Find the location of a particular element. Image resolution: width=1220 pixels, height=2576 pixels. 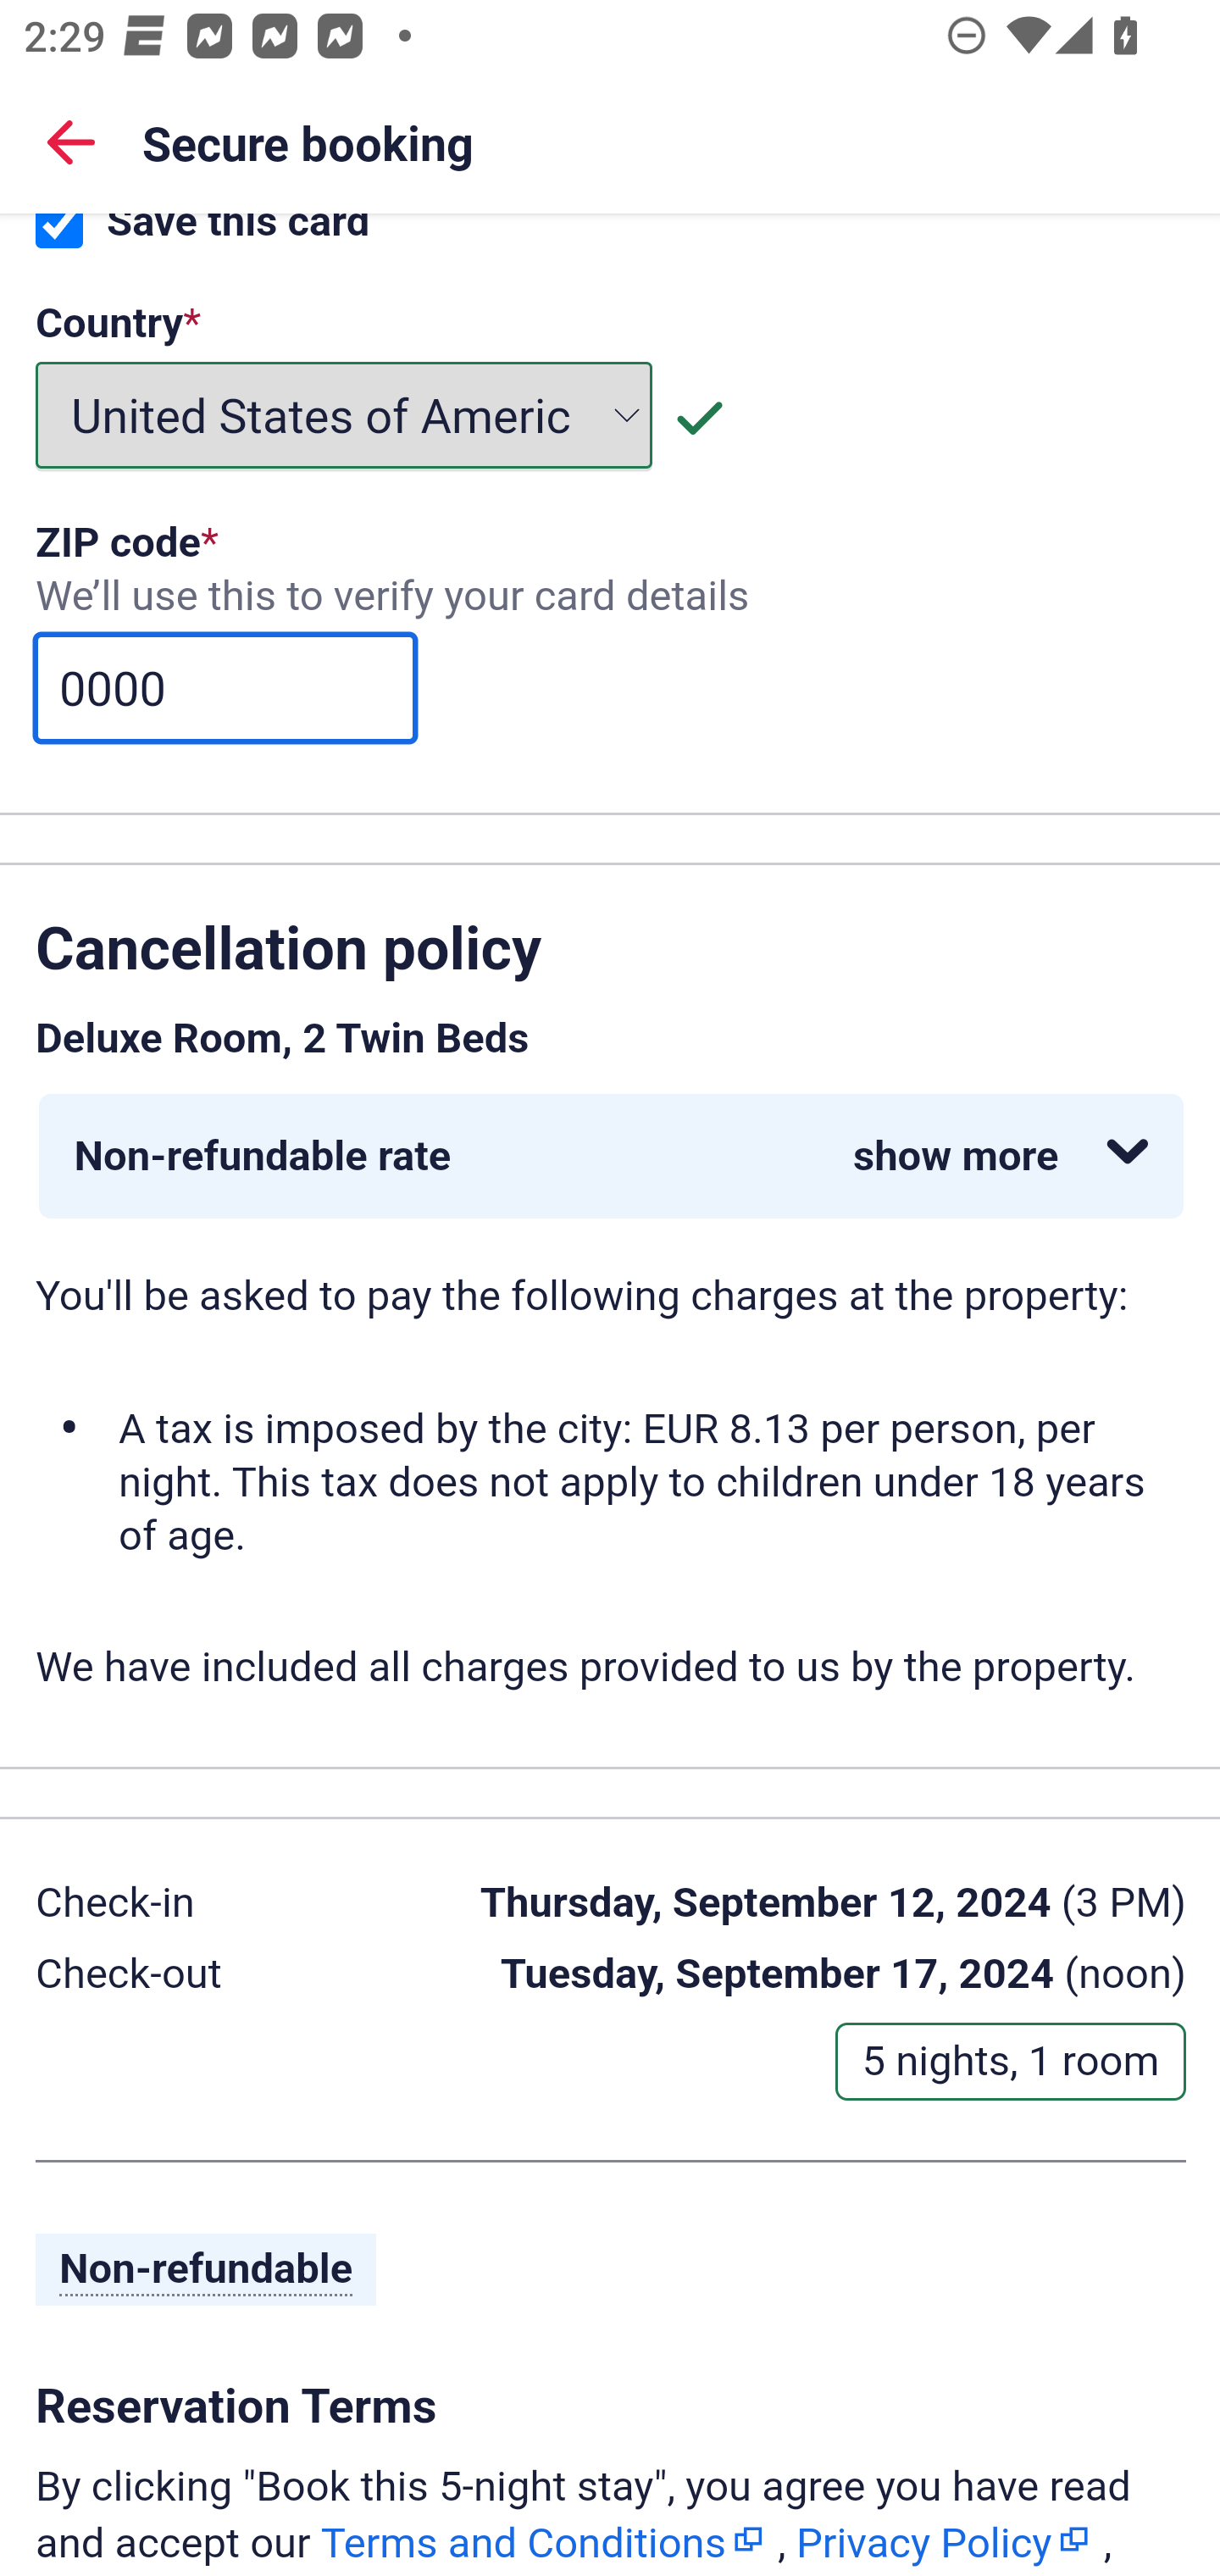

Privacy Policy Privacy Policy  is located at coordinates (944, 2542).